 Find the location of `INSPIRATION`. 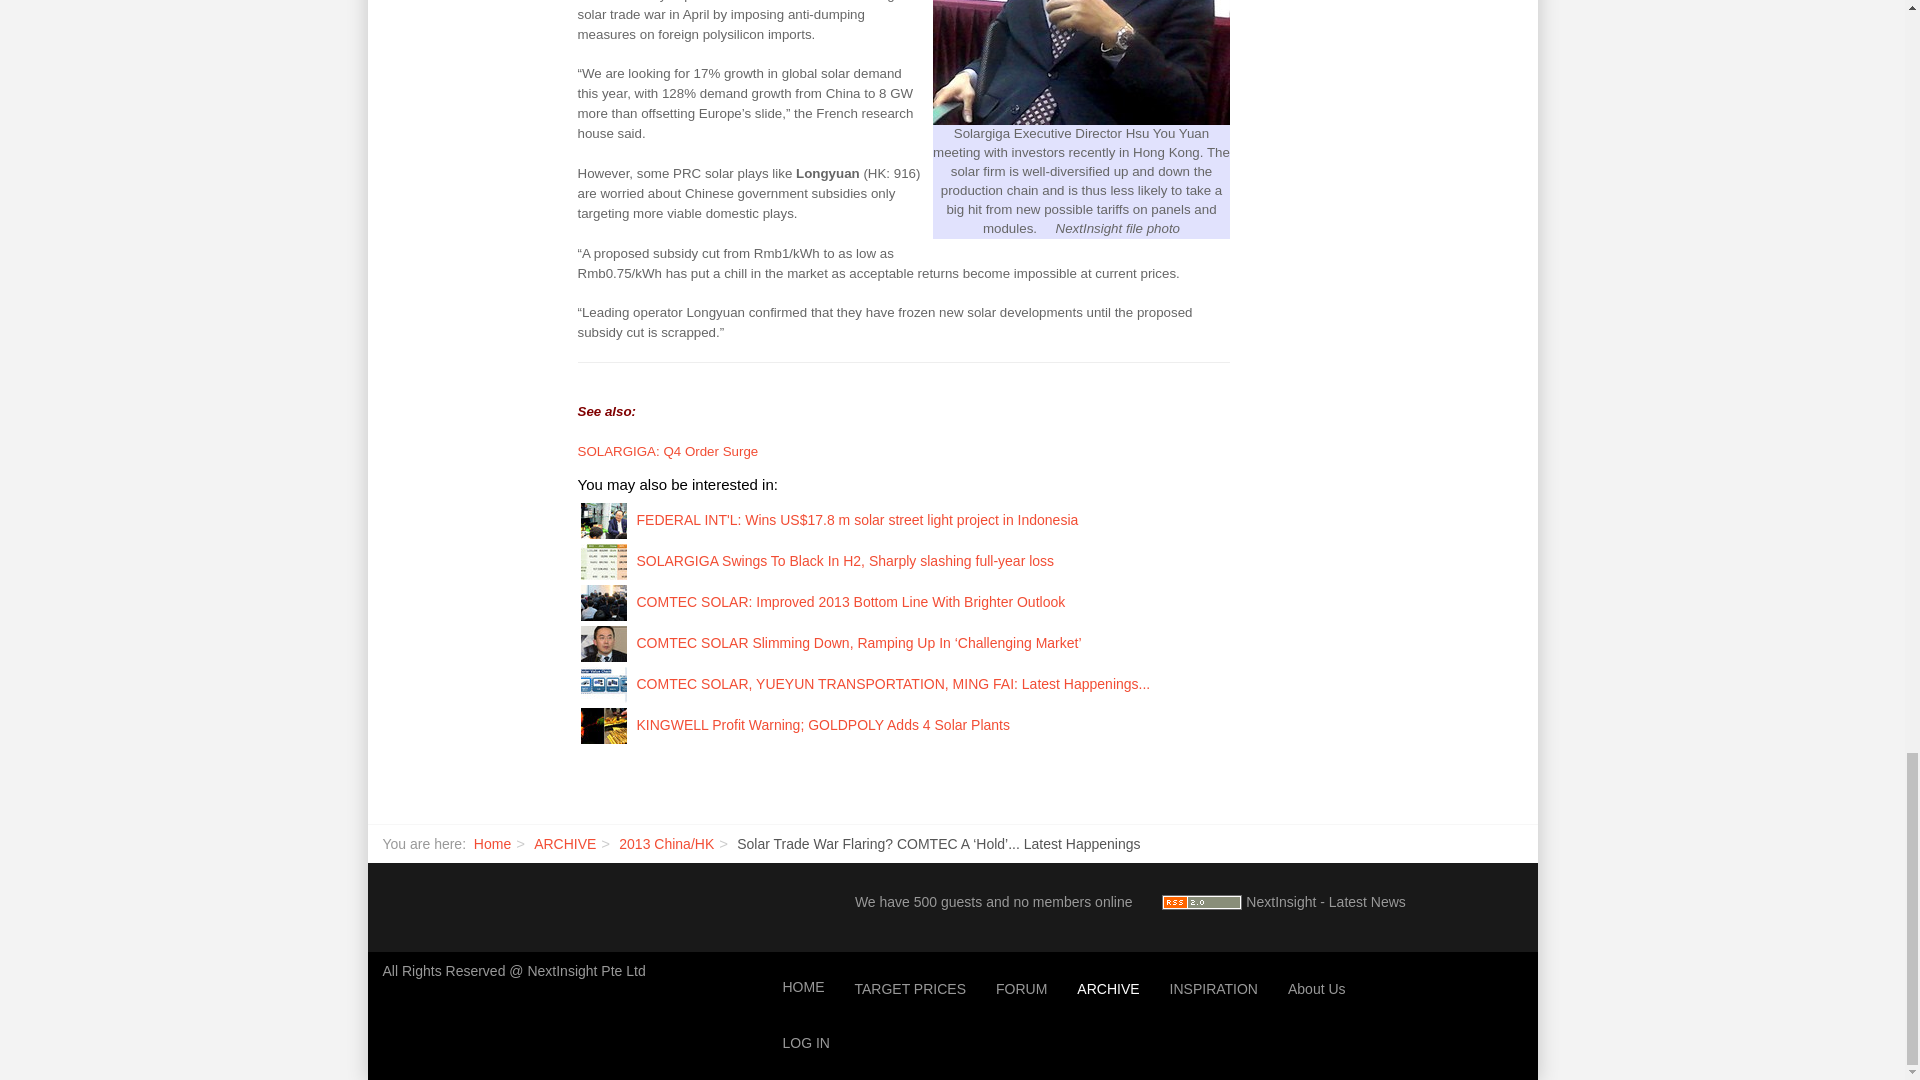

INSPIRATION is located at coordinates (1214, 990).